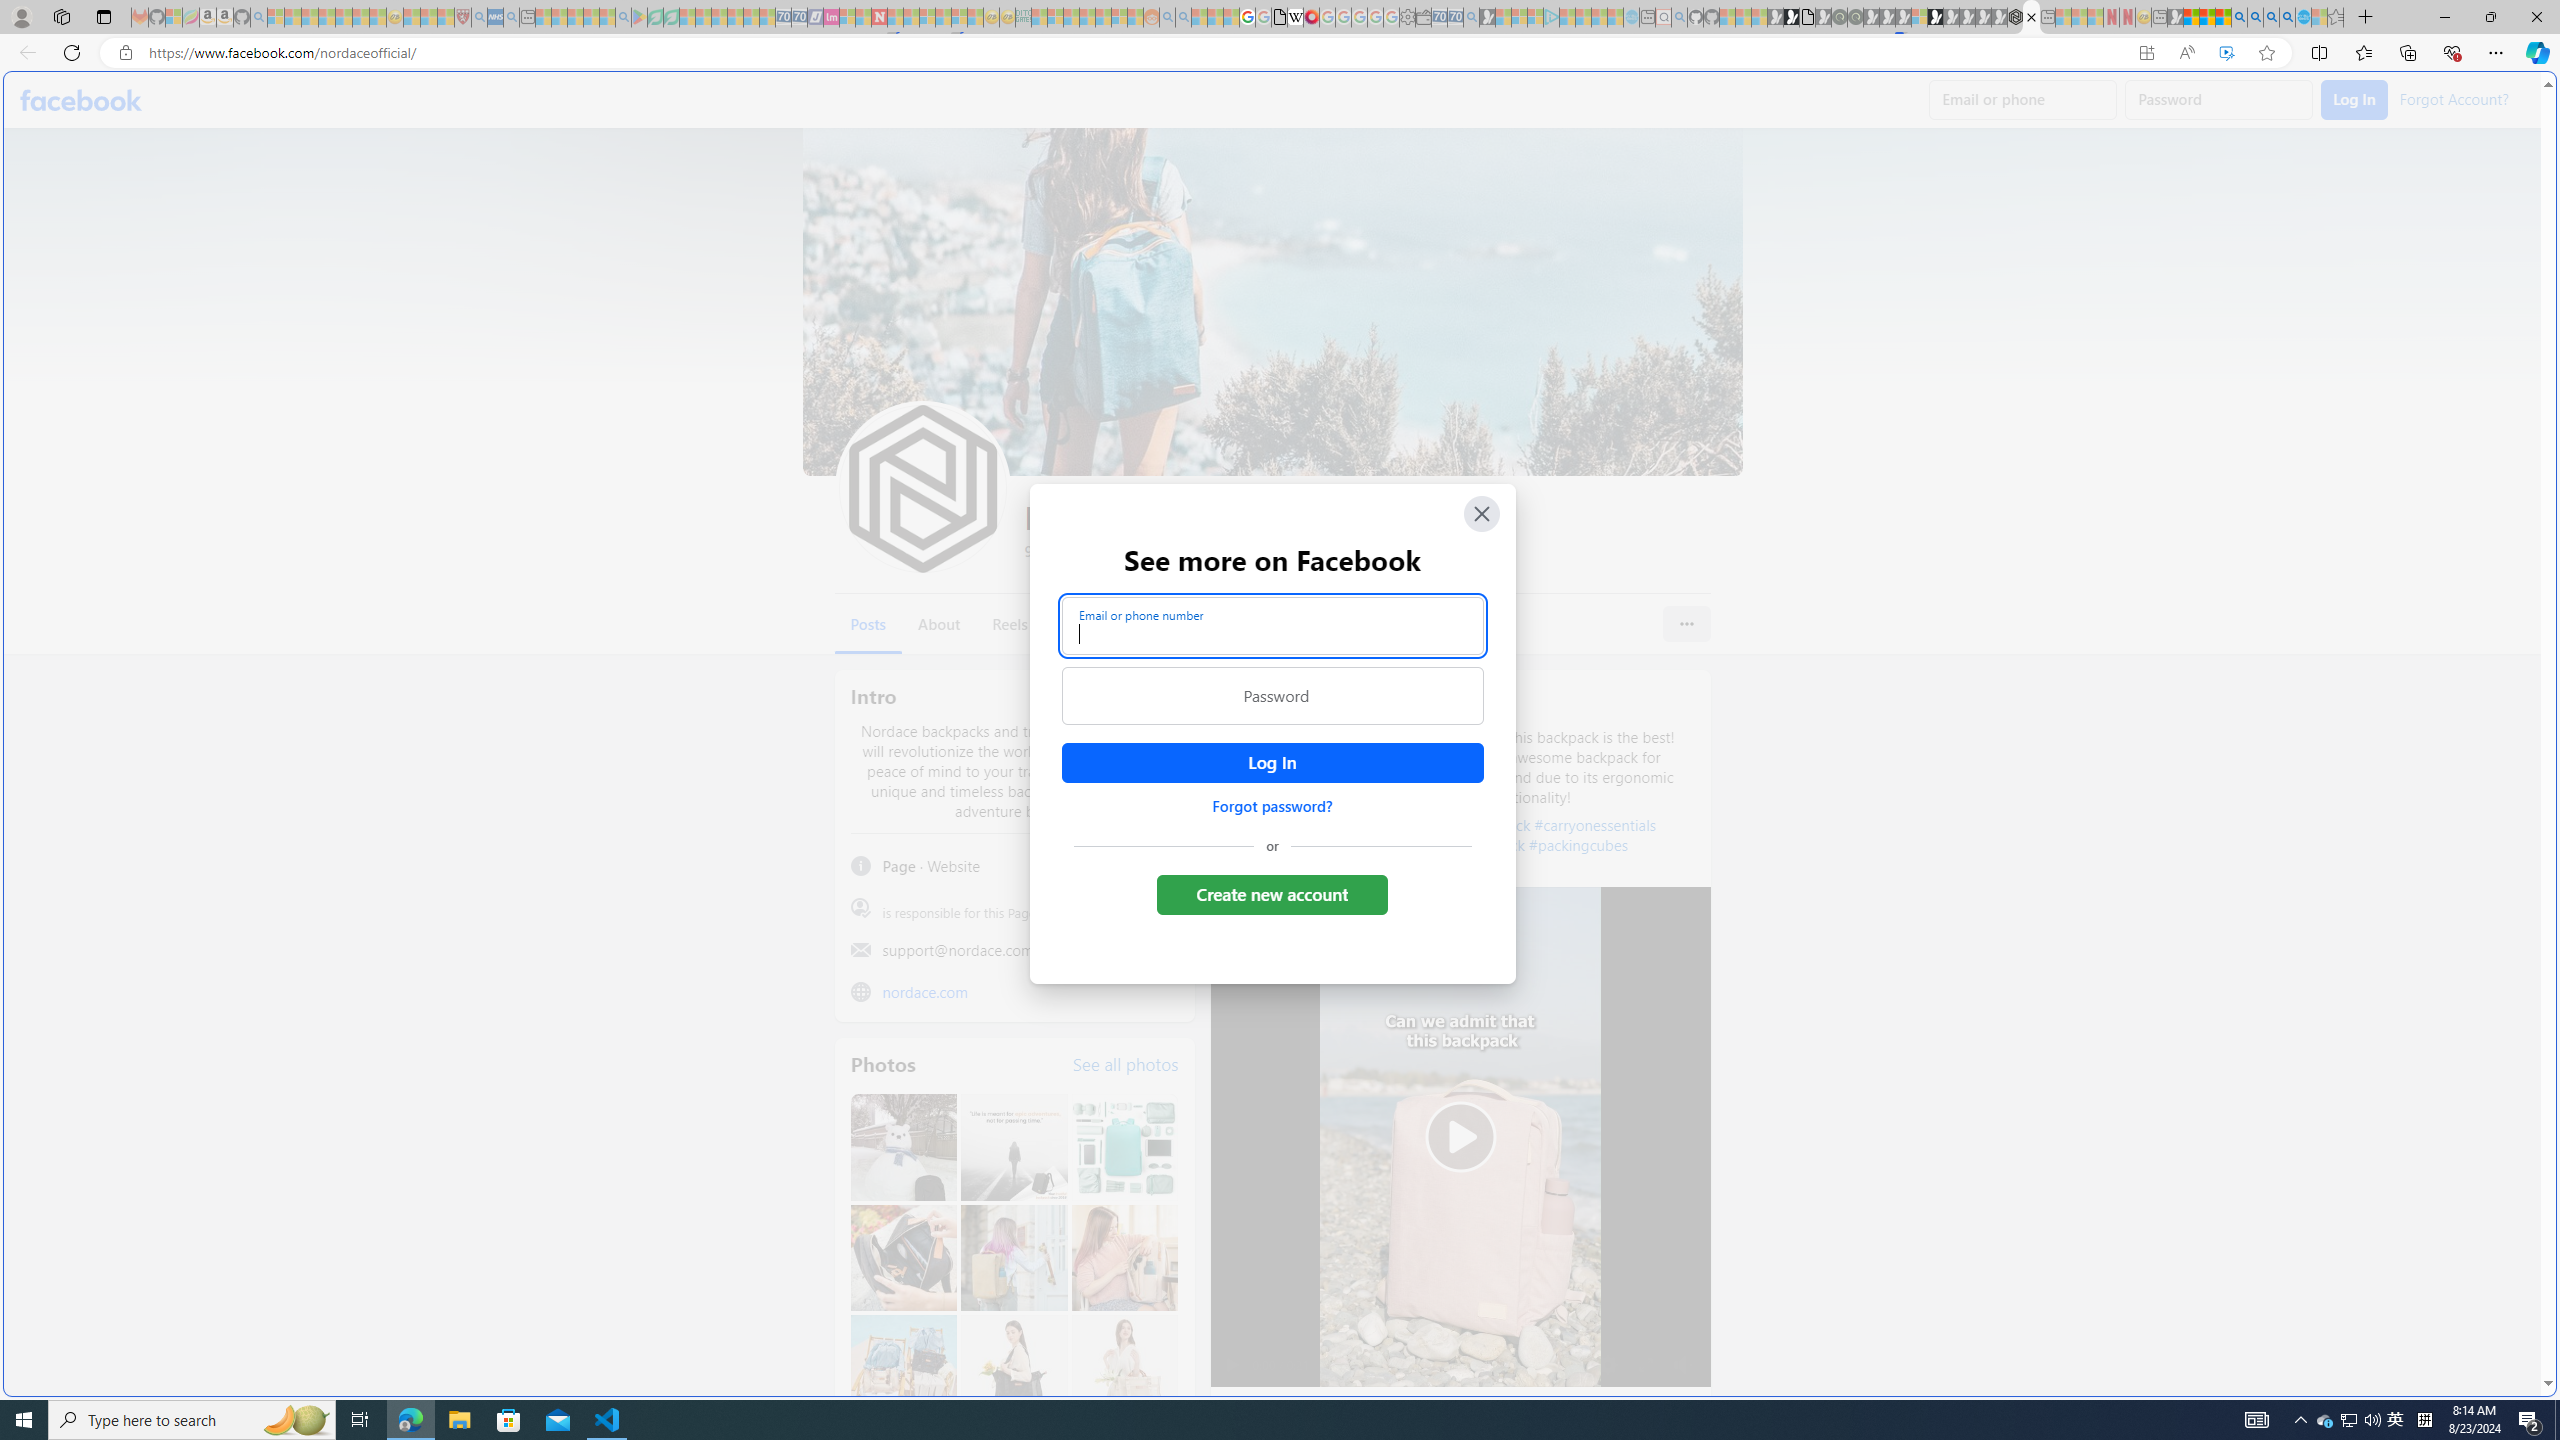 This screenshot has height=1440, width=2560. I want to click on Play Zoo Boom in your browser | Games from Microsoft Start, so click(1790, 17).